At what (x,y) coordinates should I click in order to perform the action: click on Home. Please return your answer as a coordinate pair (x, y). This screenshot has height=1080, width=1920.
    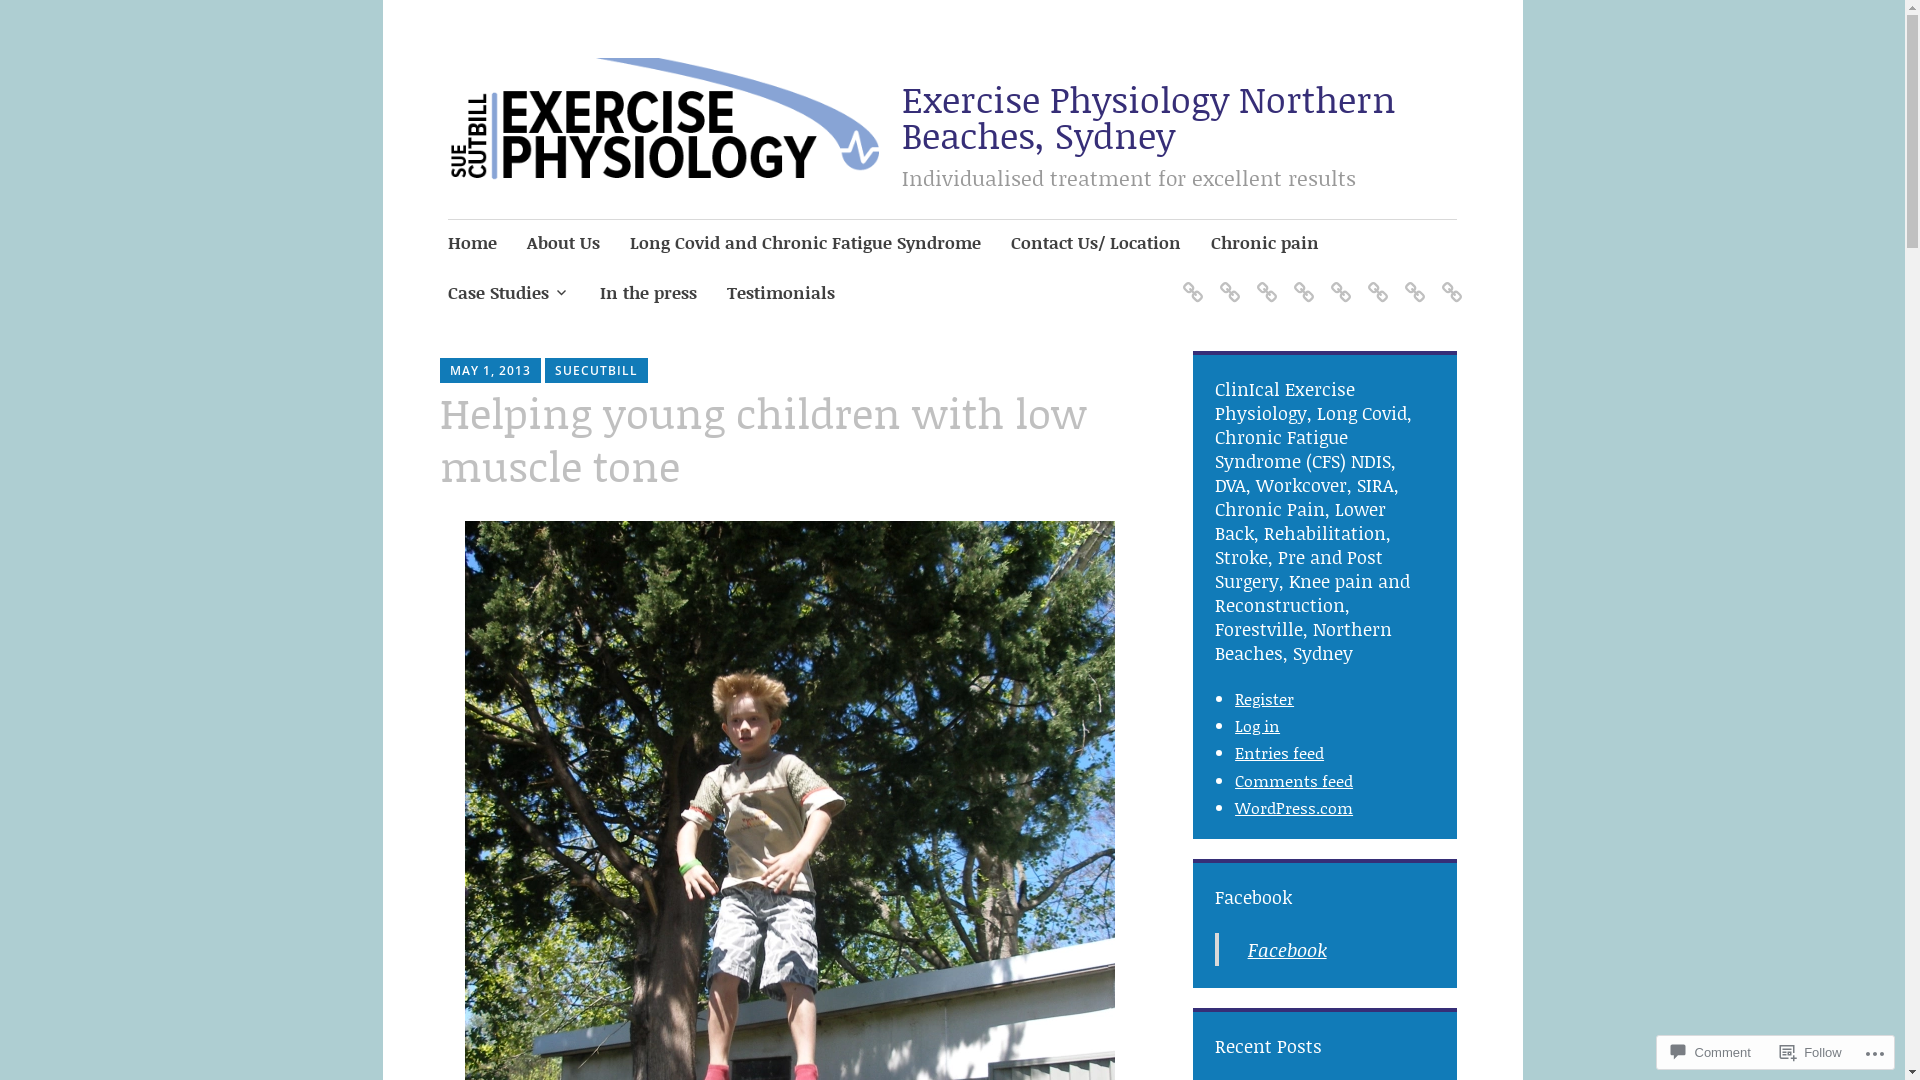
    Looking at the image, I should click on (472, 244).